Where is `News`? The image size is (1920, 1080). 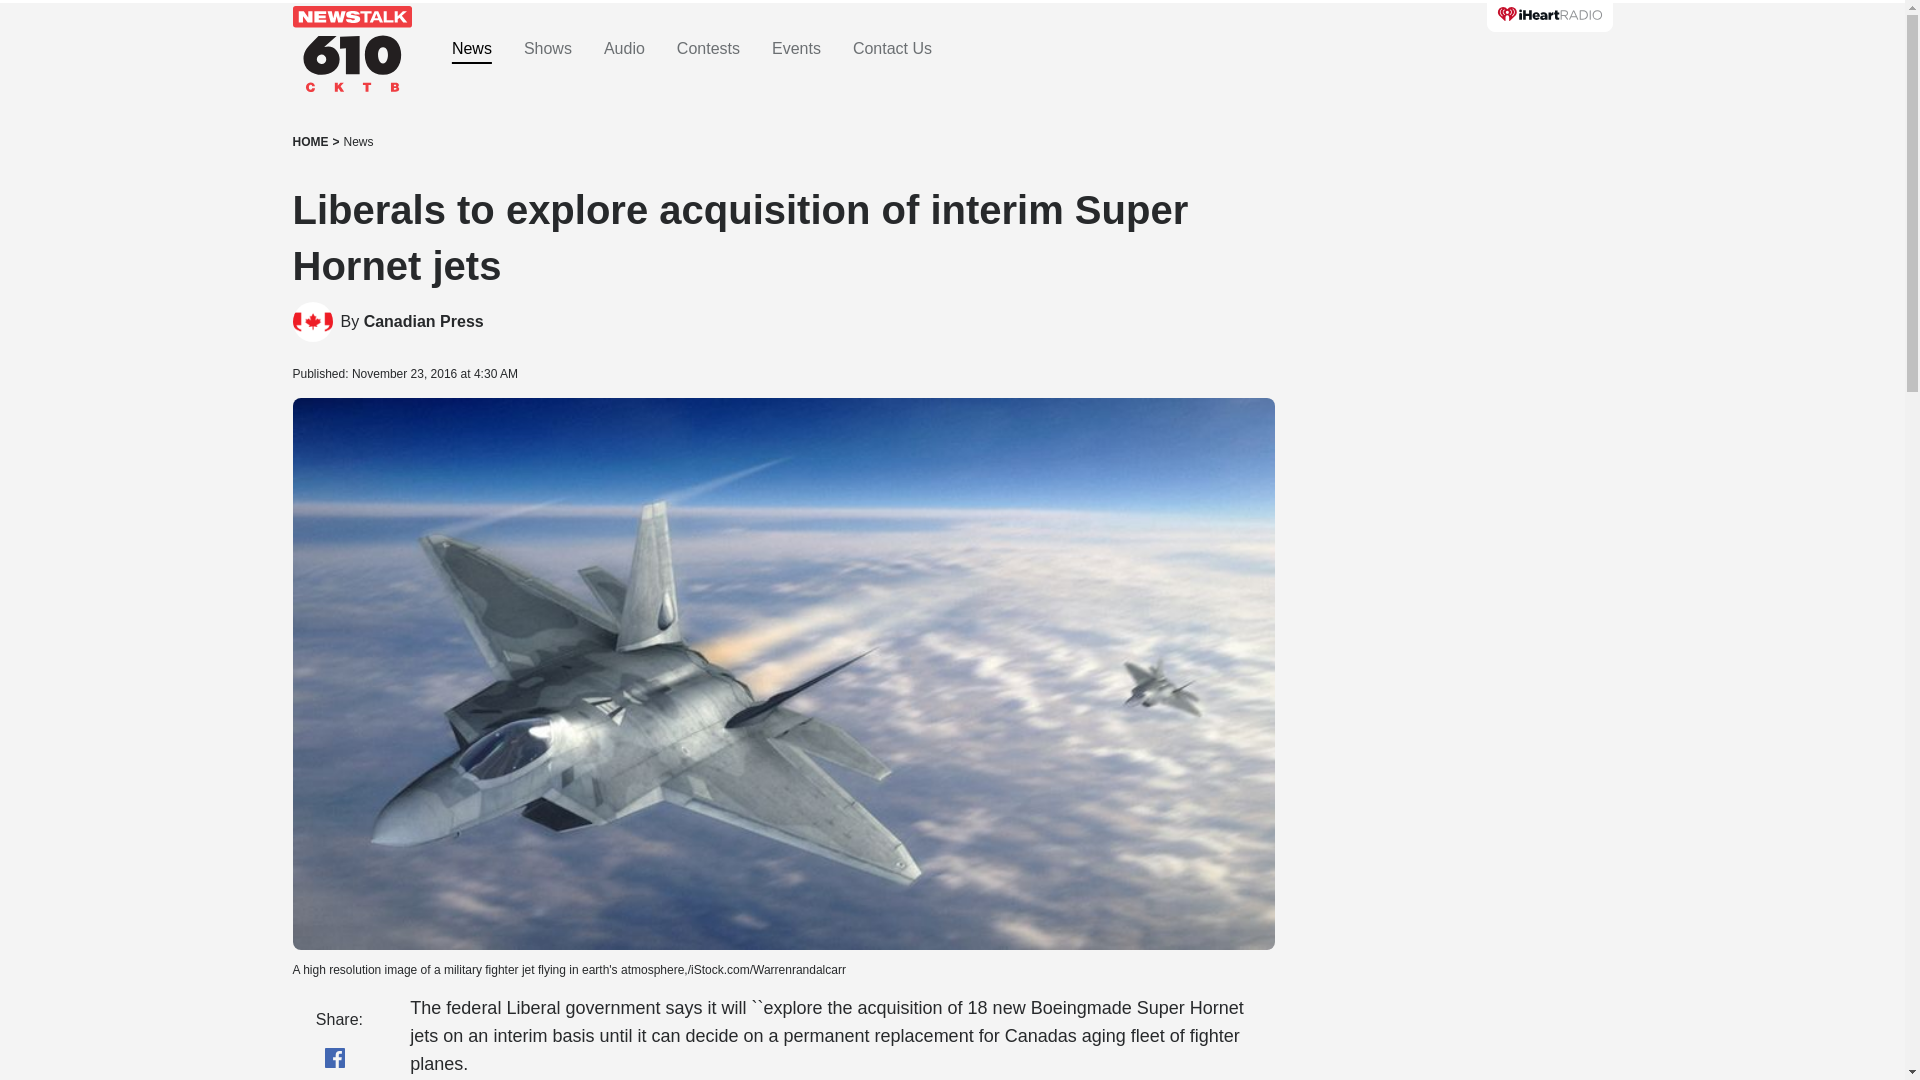 News is located at coordinates (358, 142).